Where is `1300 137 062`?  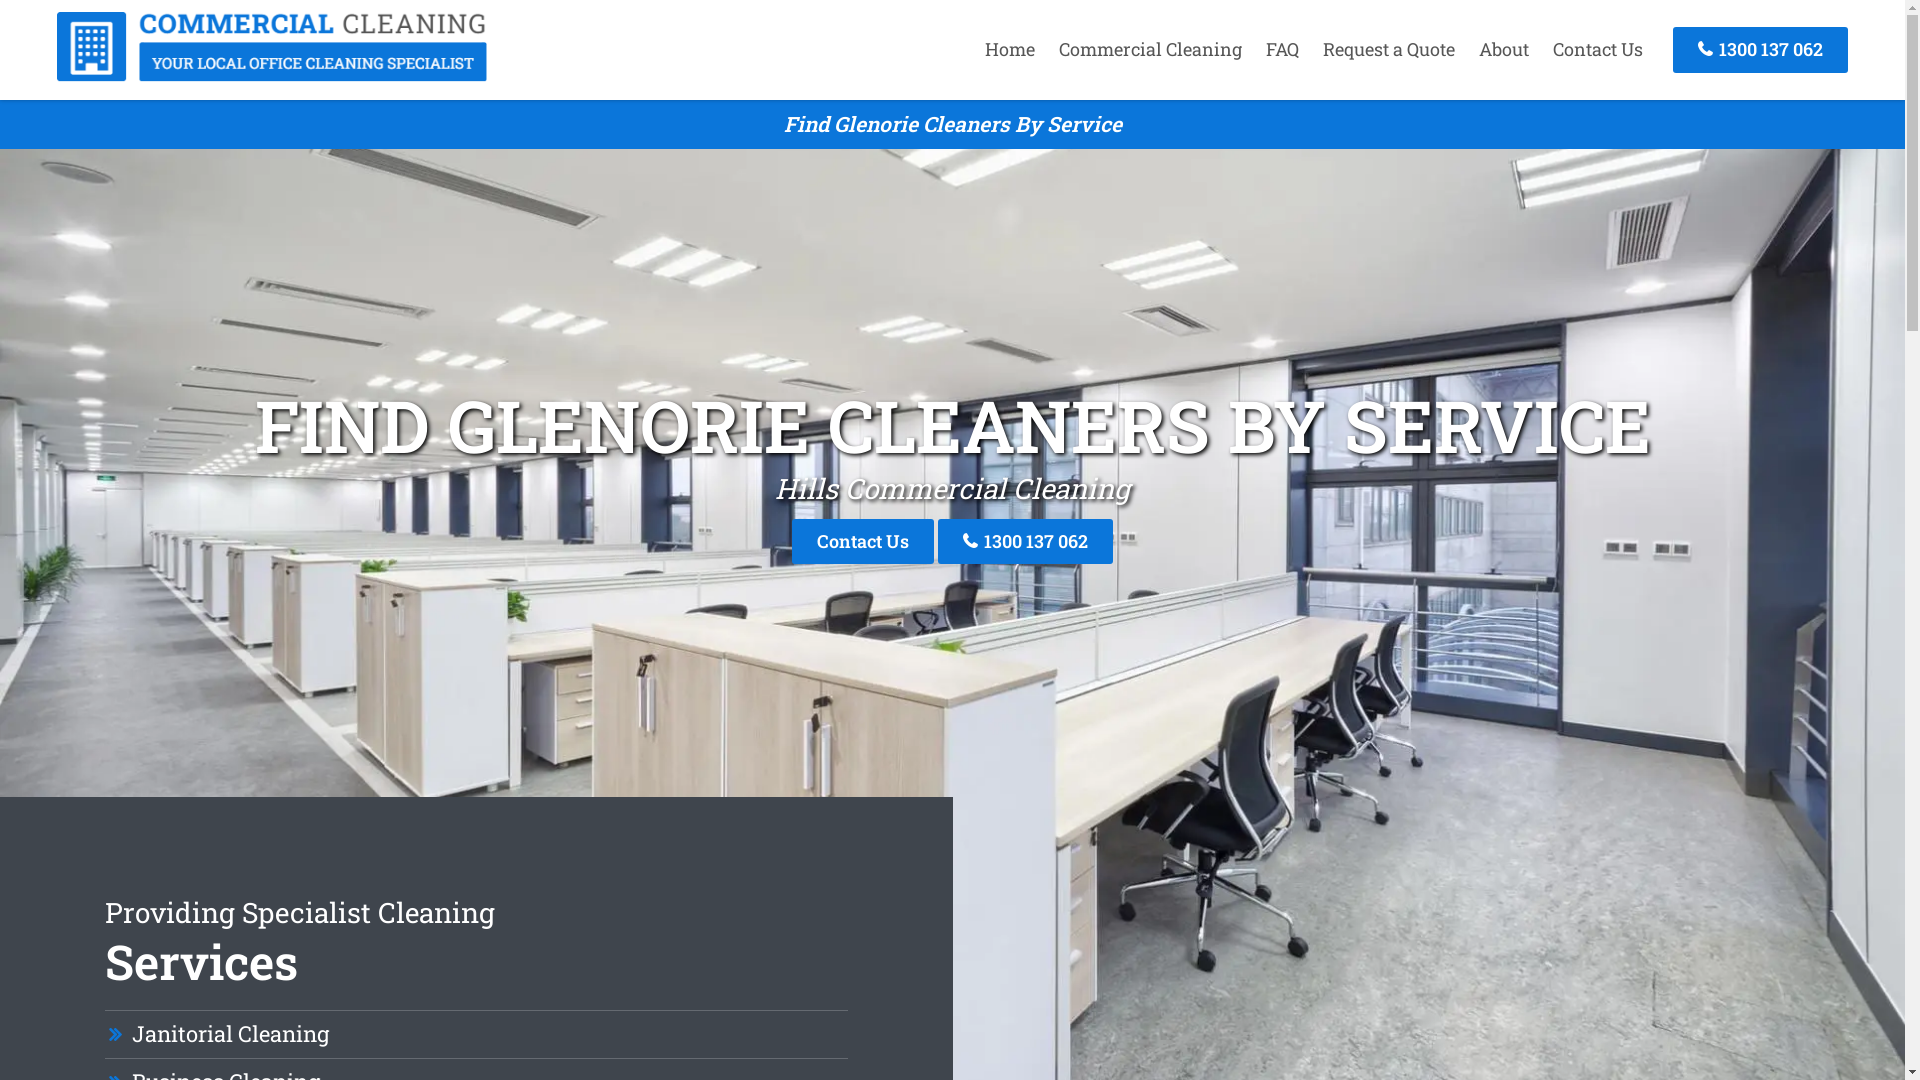 1300 137 062 is located at coordinates (1026, 542).